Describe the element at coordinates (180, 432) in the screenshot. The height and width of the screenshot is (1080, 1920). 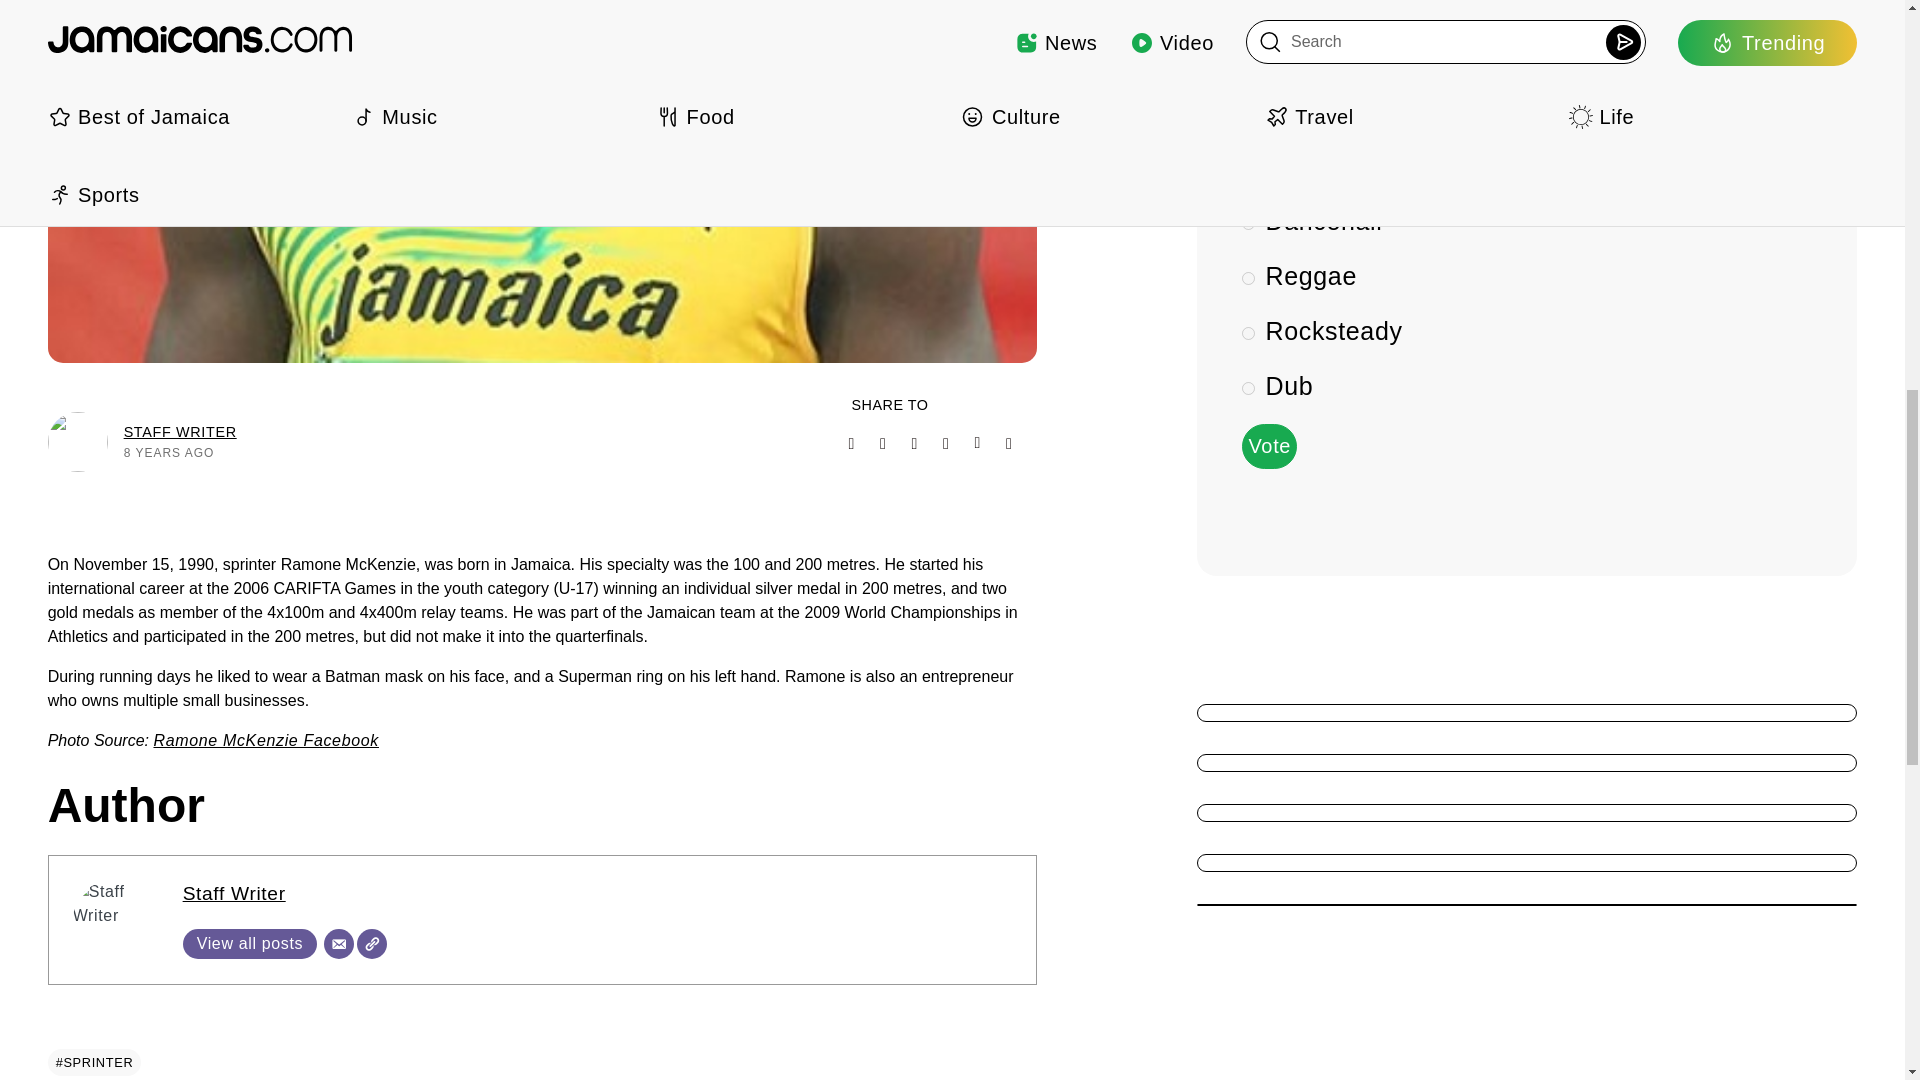
I see `STAFF WRITER` at that location.